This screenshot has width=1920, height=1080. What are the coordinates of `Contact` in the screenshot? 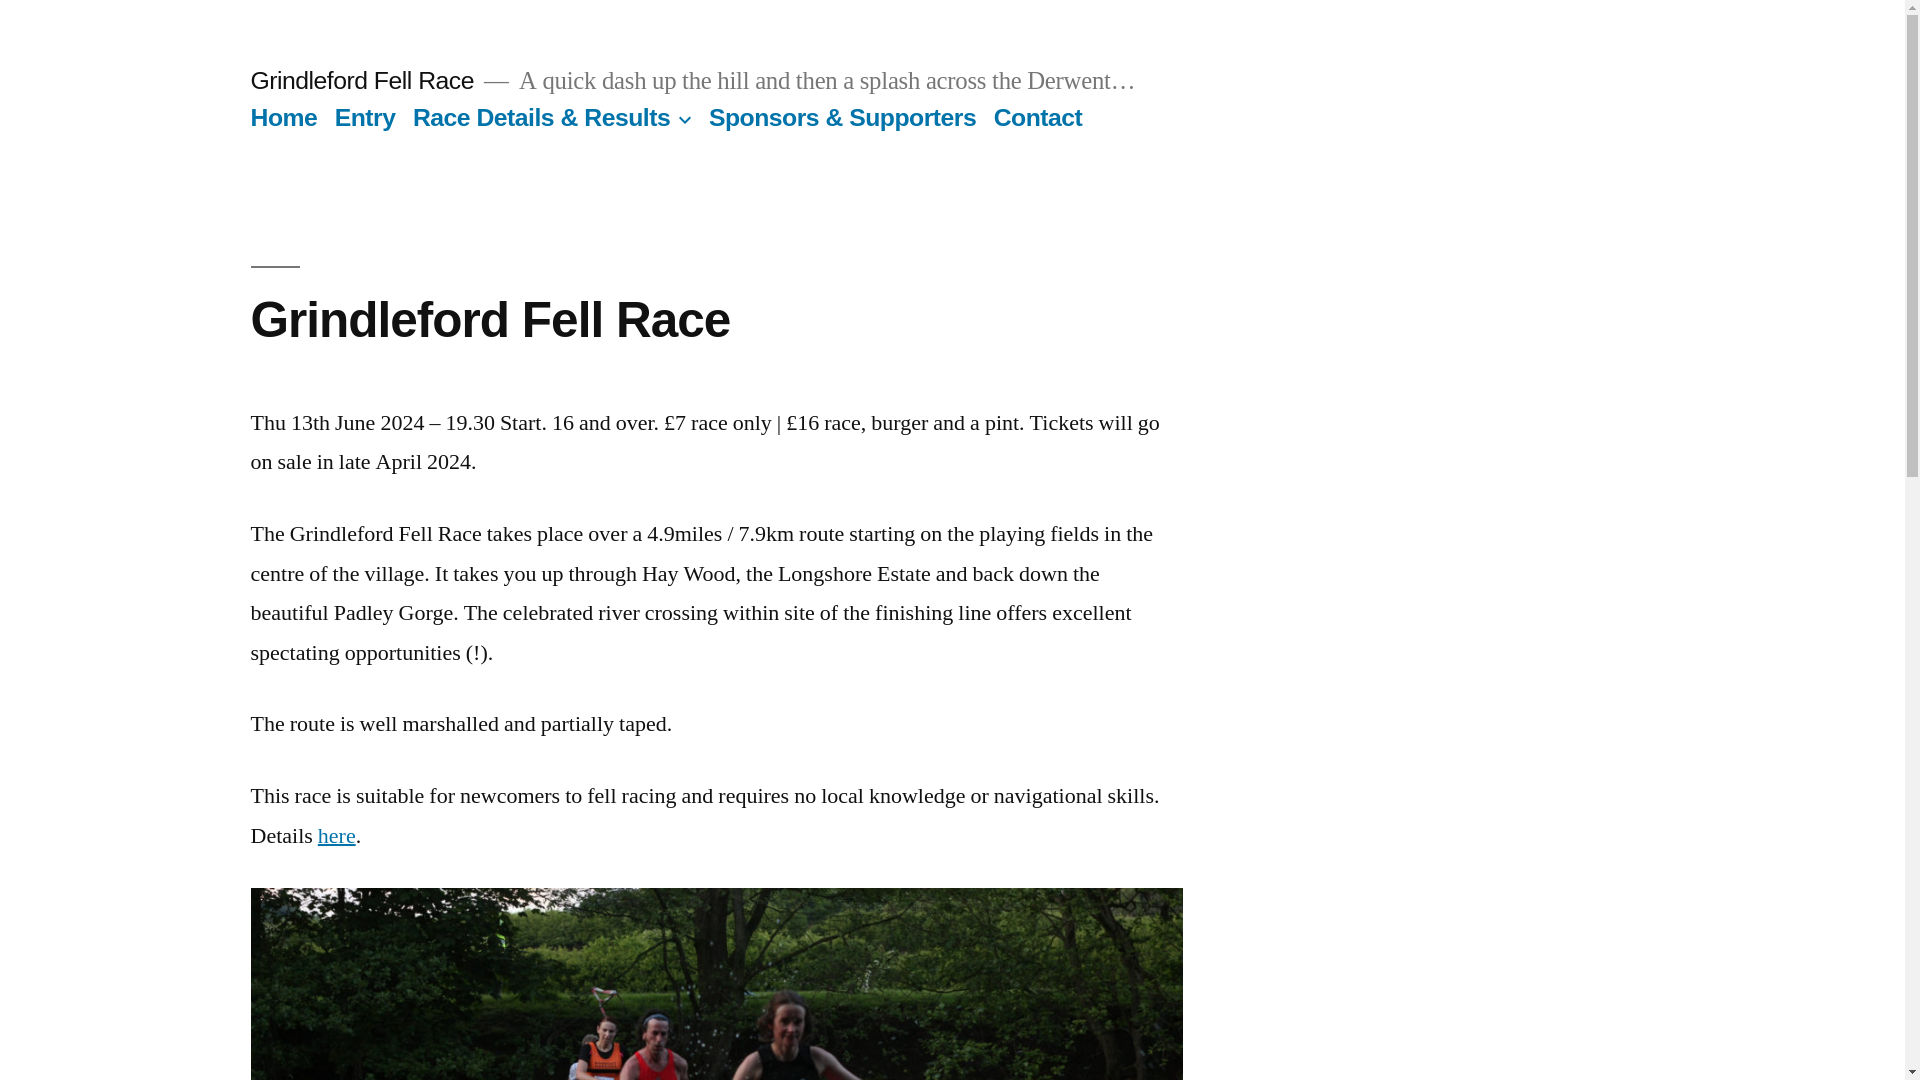 It's located at (1038, 116).